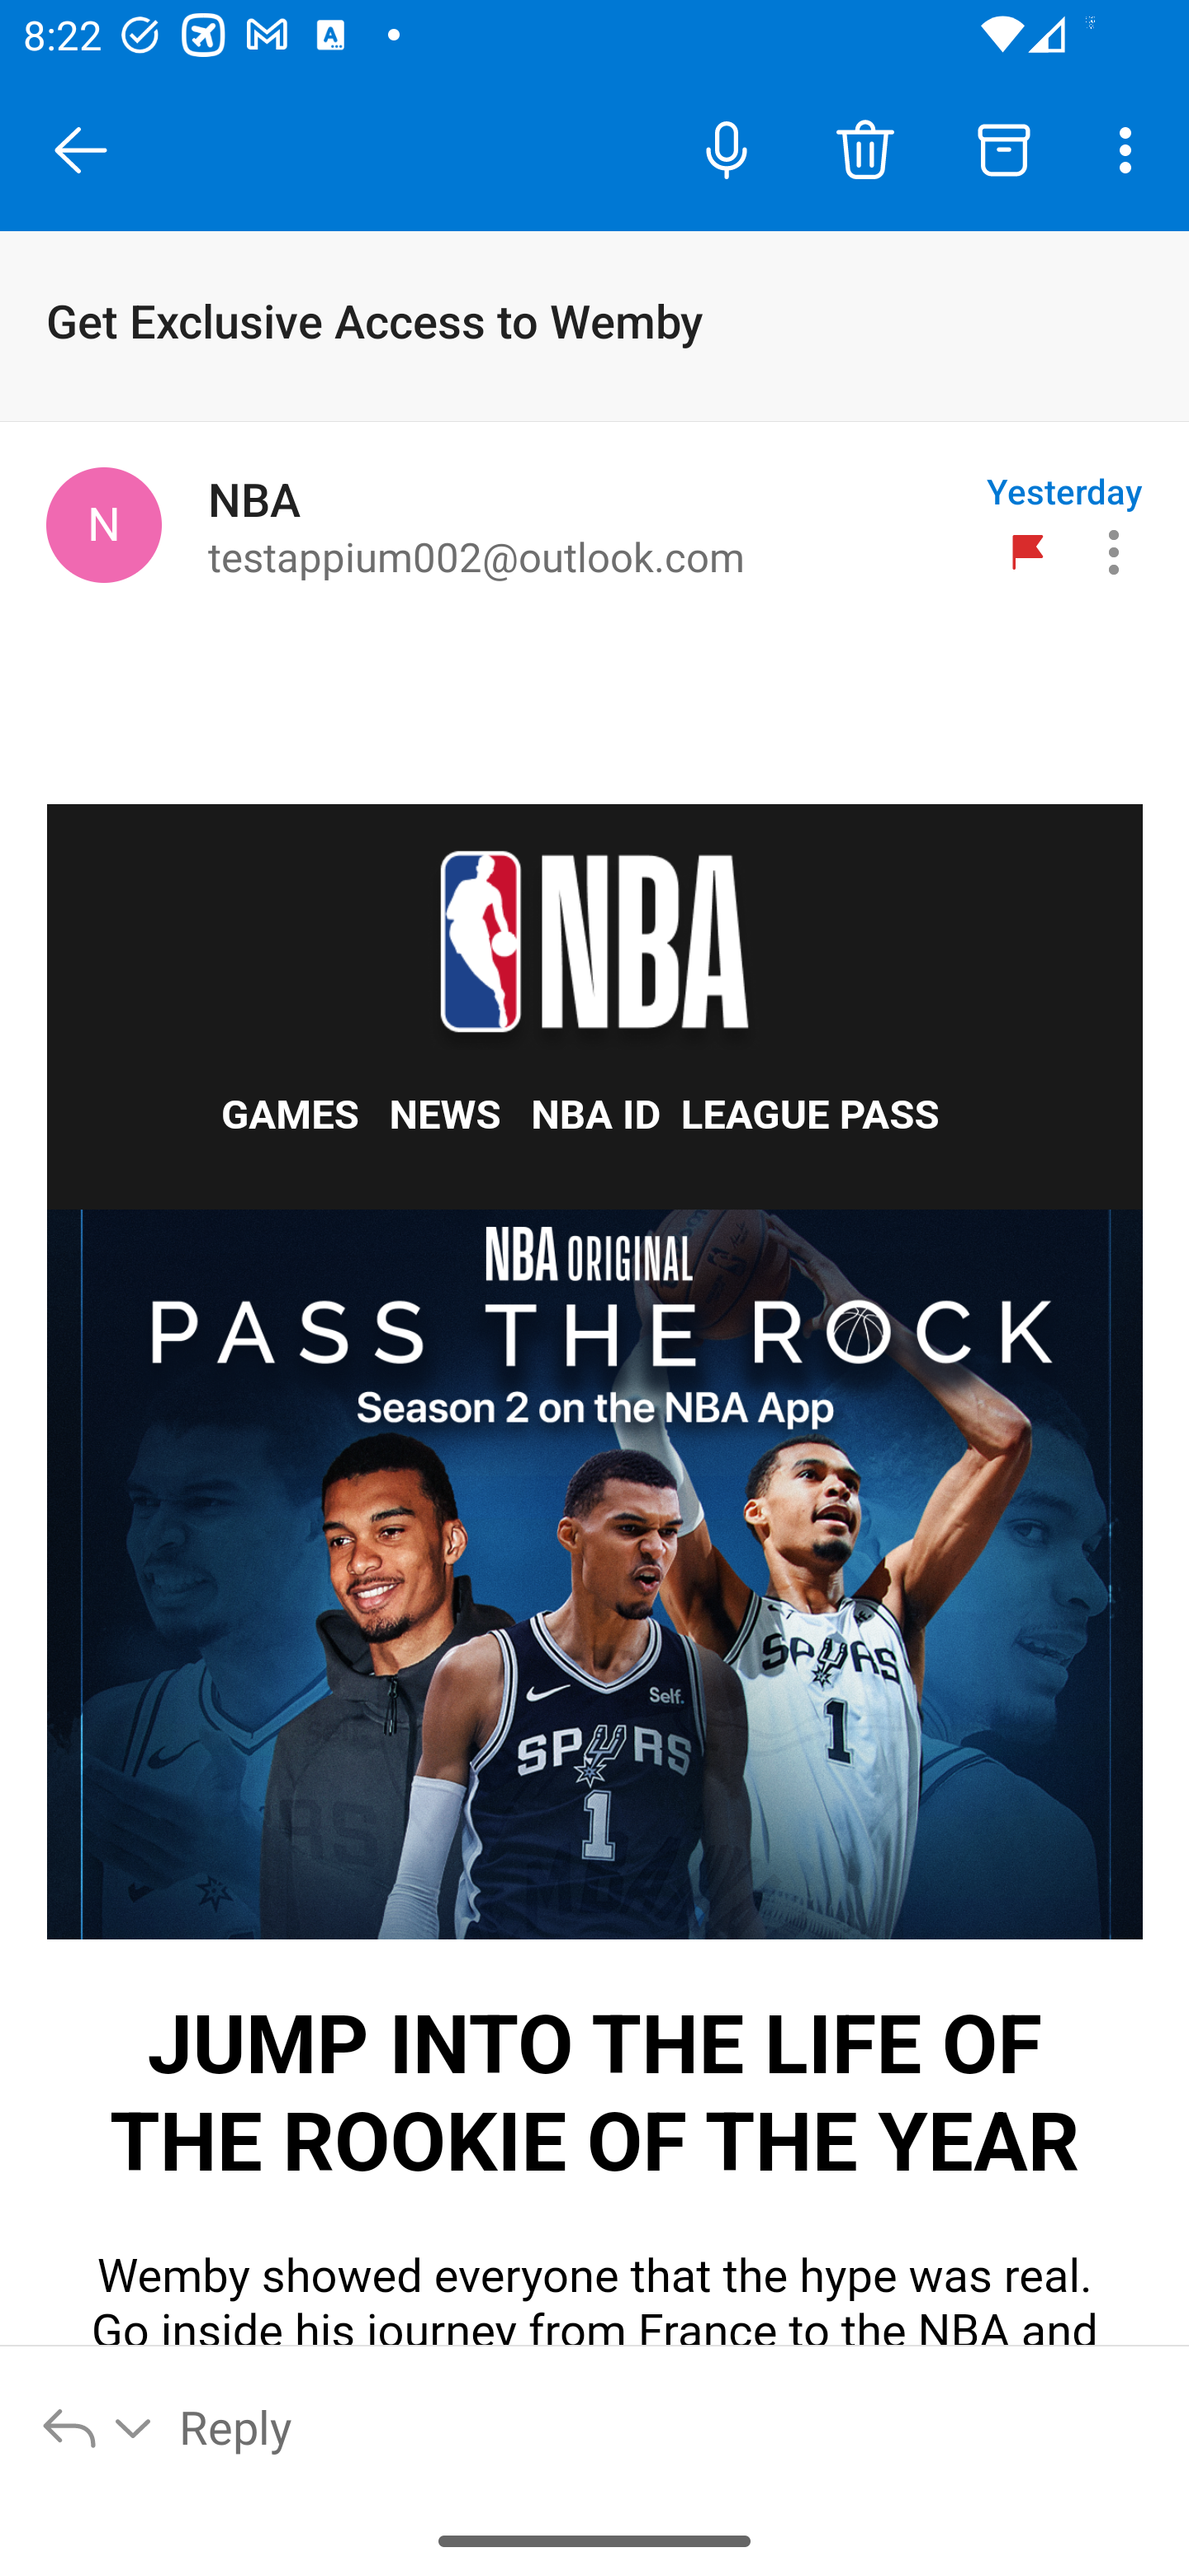  What do you see at coordinates (1114, 552) in the screenshot?
I see `Message actions` at bounding box center [1114, 552].